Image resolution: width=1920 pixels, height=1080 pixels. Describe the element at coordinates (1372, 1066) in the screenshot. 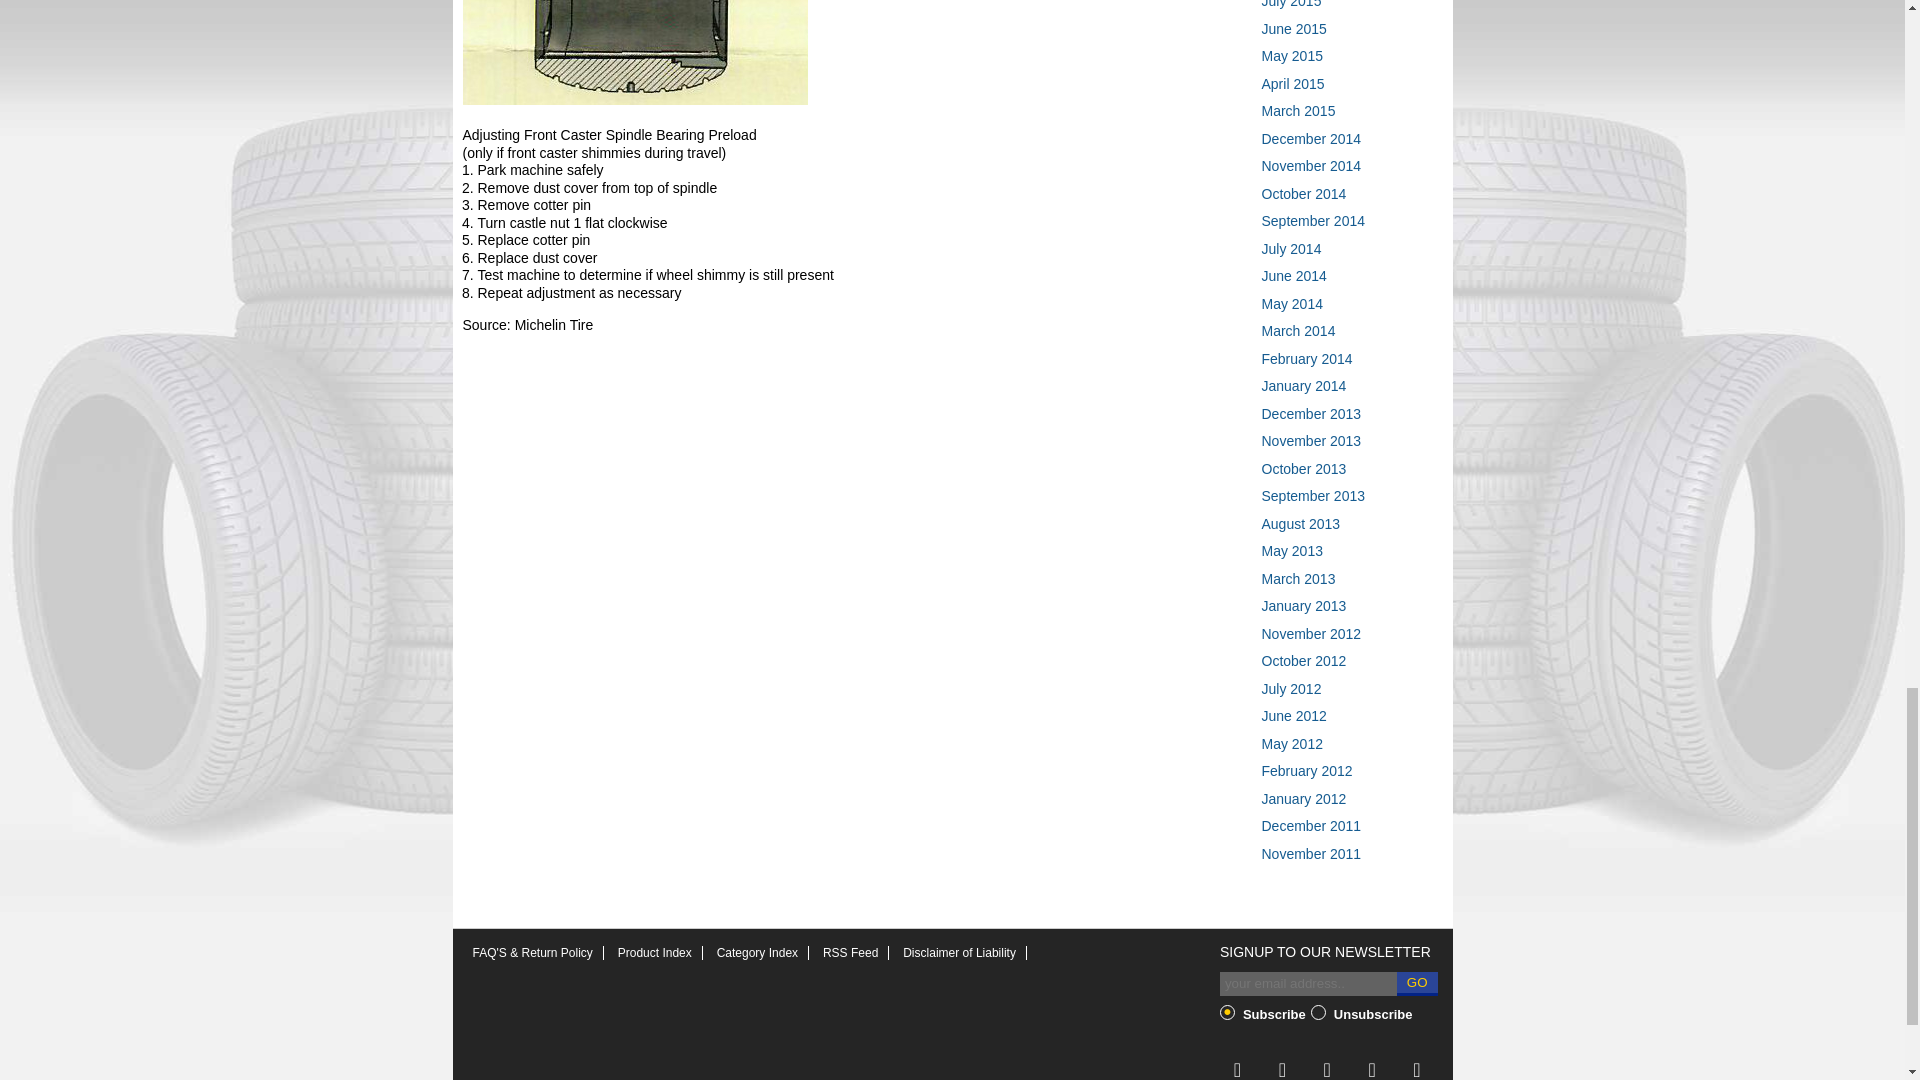

I see `Follow Us on Instagram` at that location.